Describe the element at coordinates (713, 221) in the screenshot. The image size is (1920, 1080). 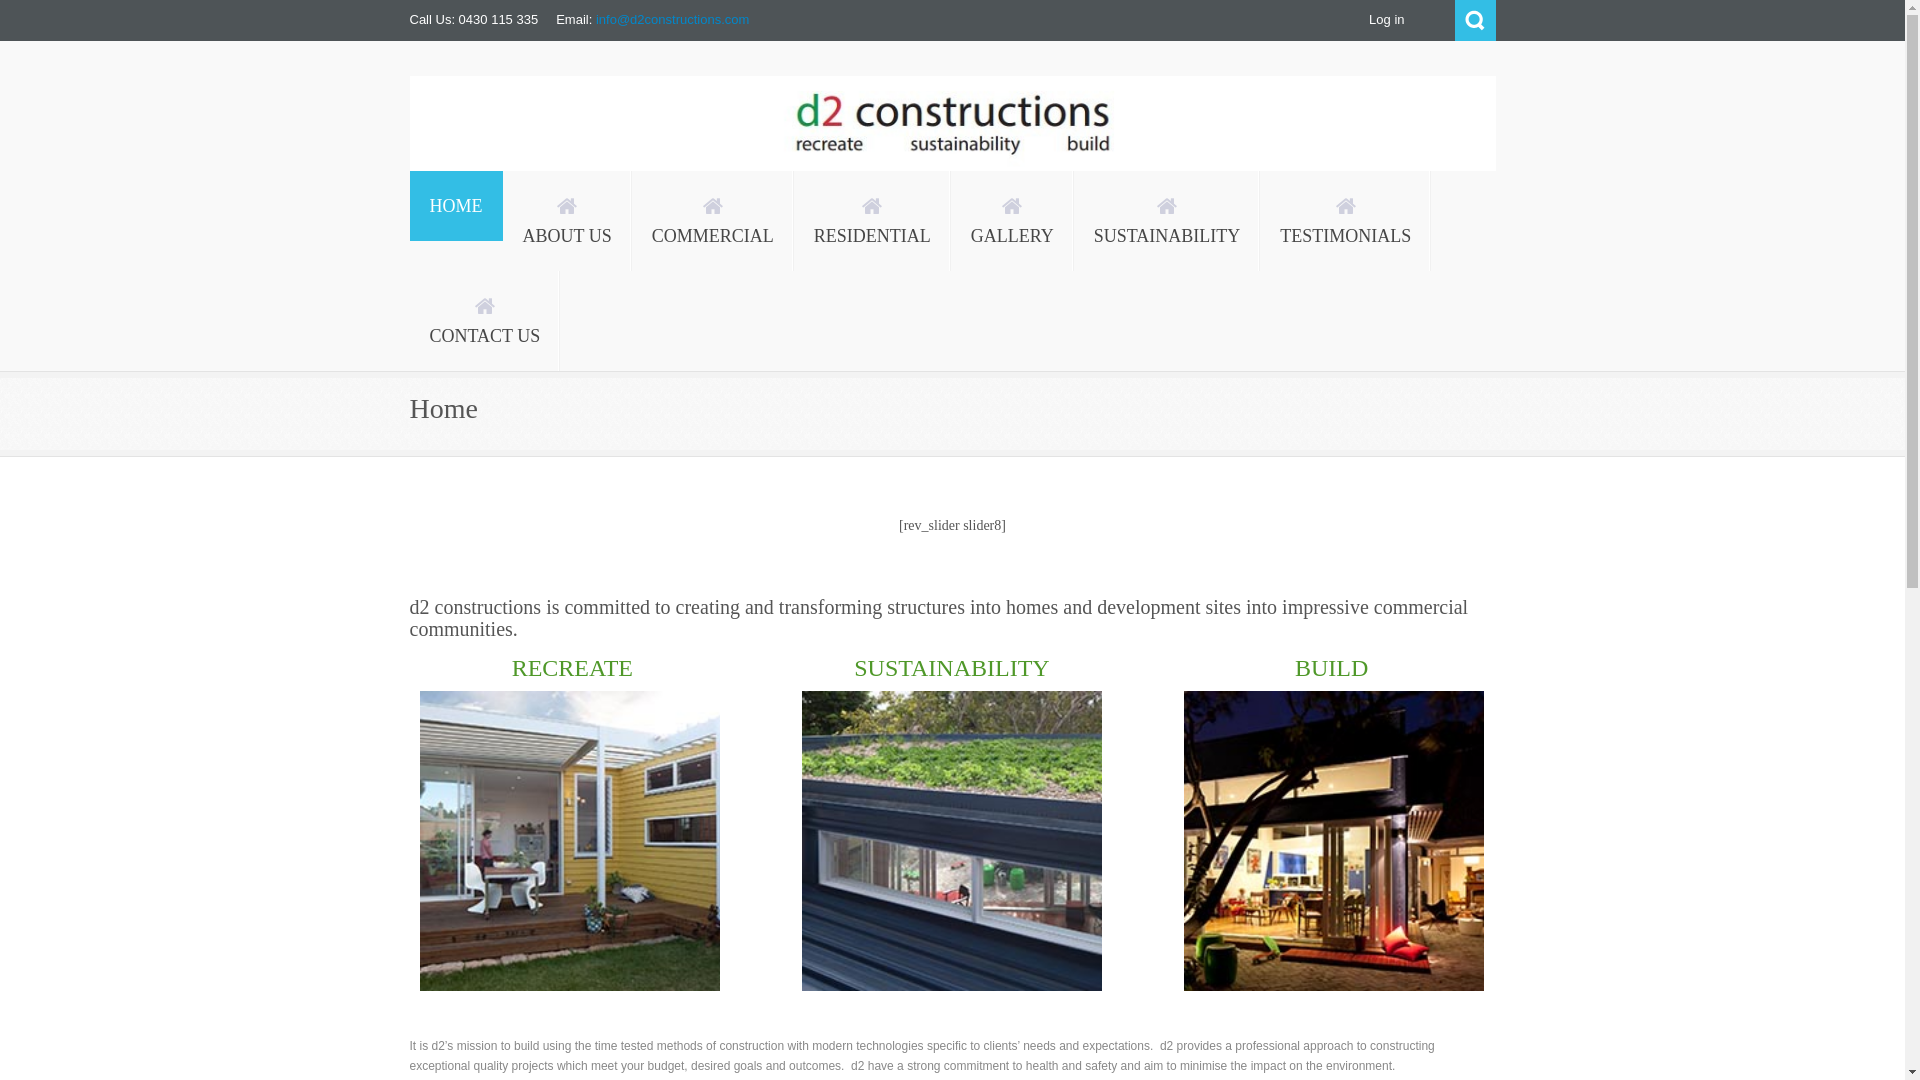
I see `COMMERCIAL` at that location.